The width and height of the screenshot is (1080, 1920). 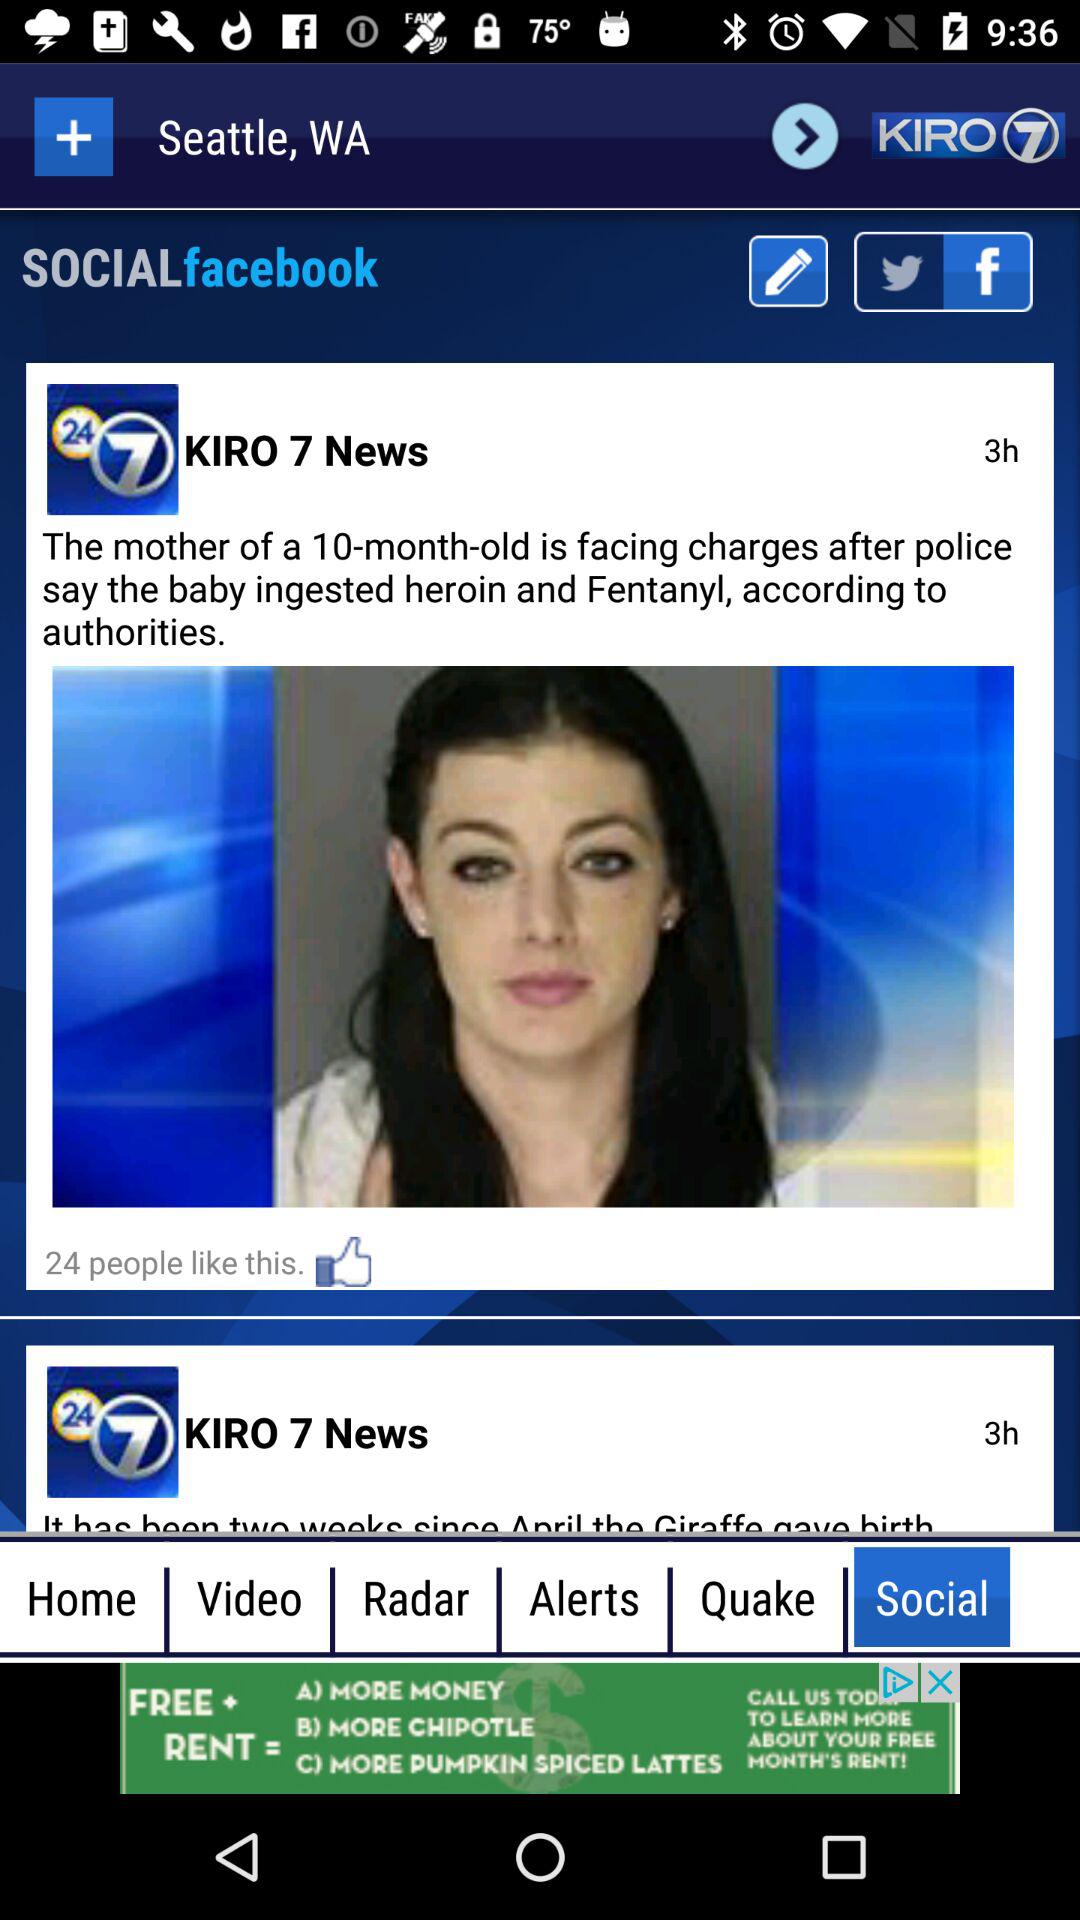 What do you see at coordinates (788, 272) in the screenshot?
I see `edit` at bounding box center [788, 272].